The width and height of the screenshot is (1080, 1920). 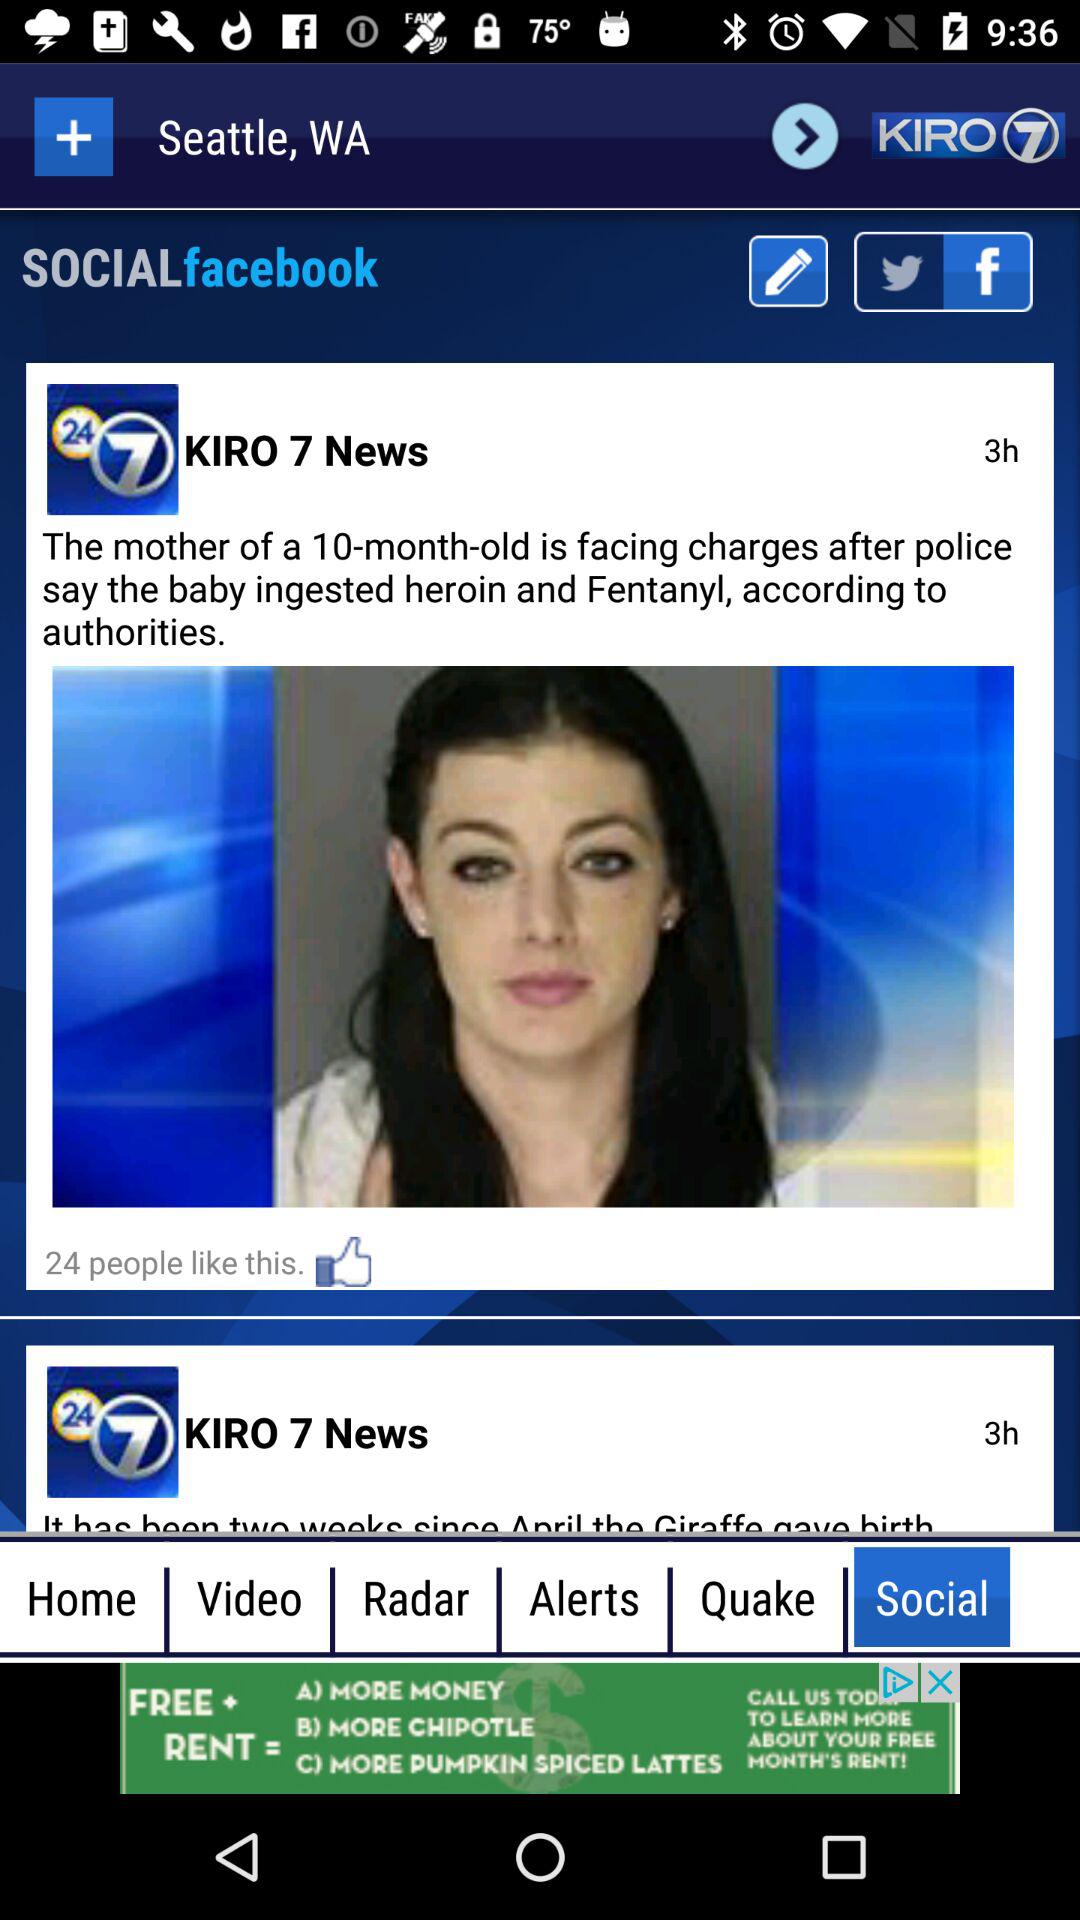 What do you see at coordinates (788, 272) in the screenshot?
I see `edit` at bounding box center [788, 272].